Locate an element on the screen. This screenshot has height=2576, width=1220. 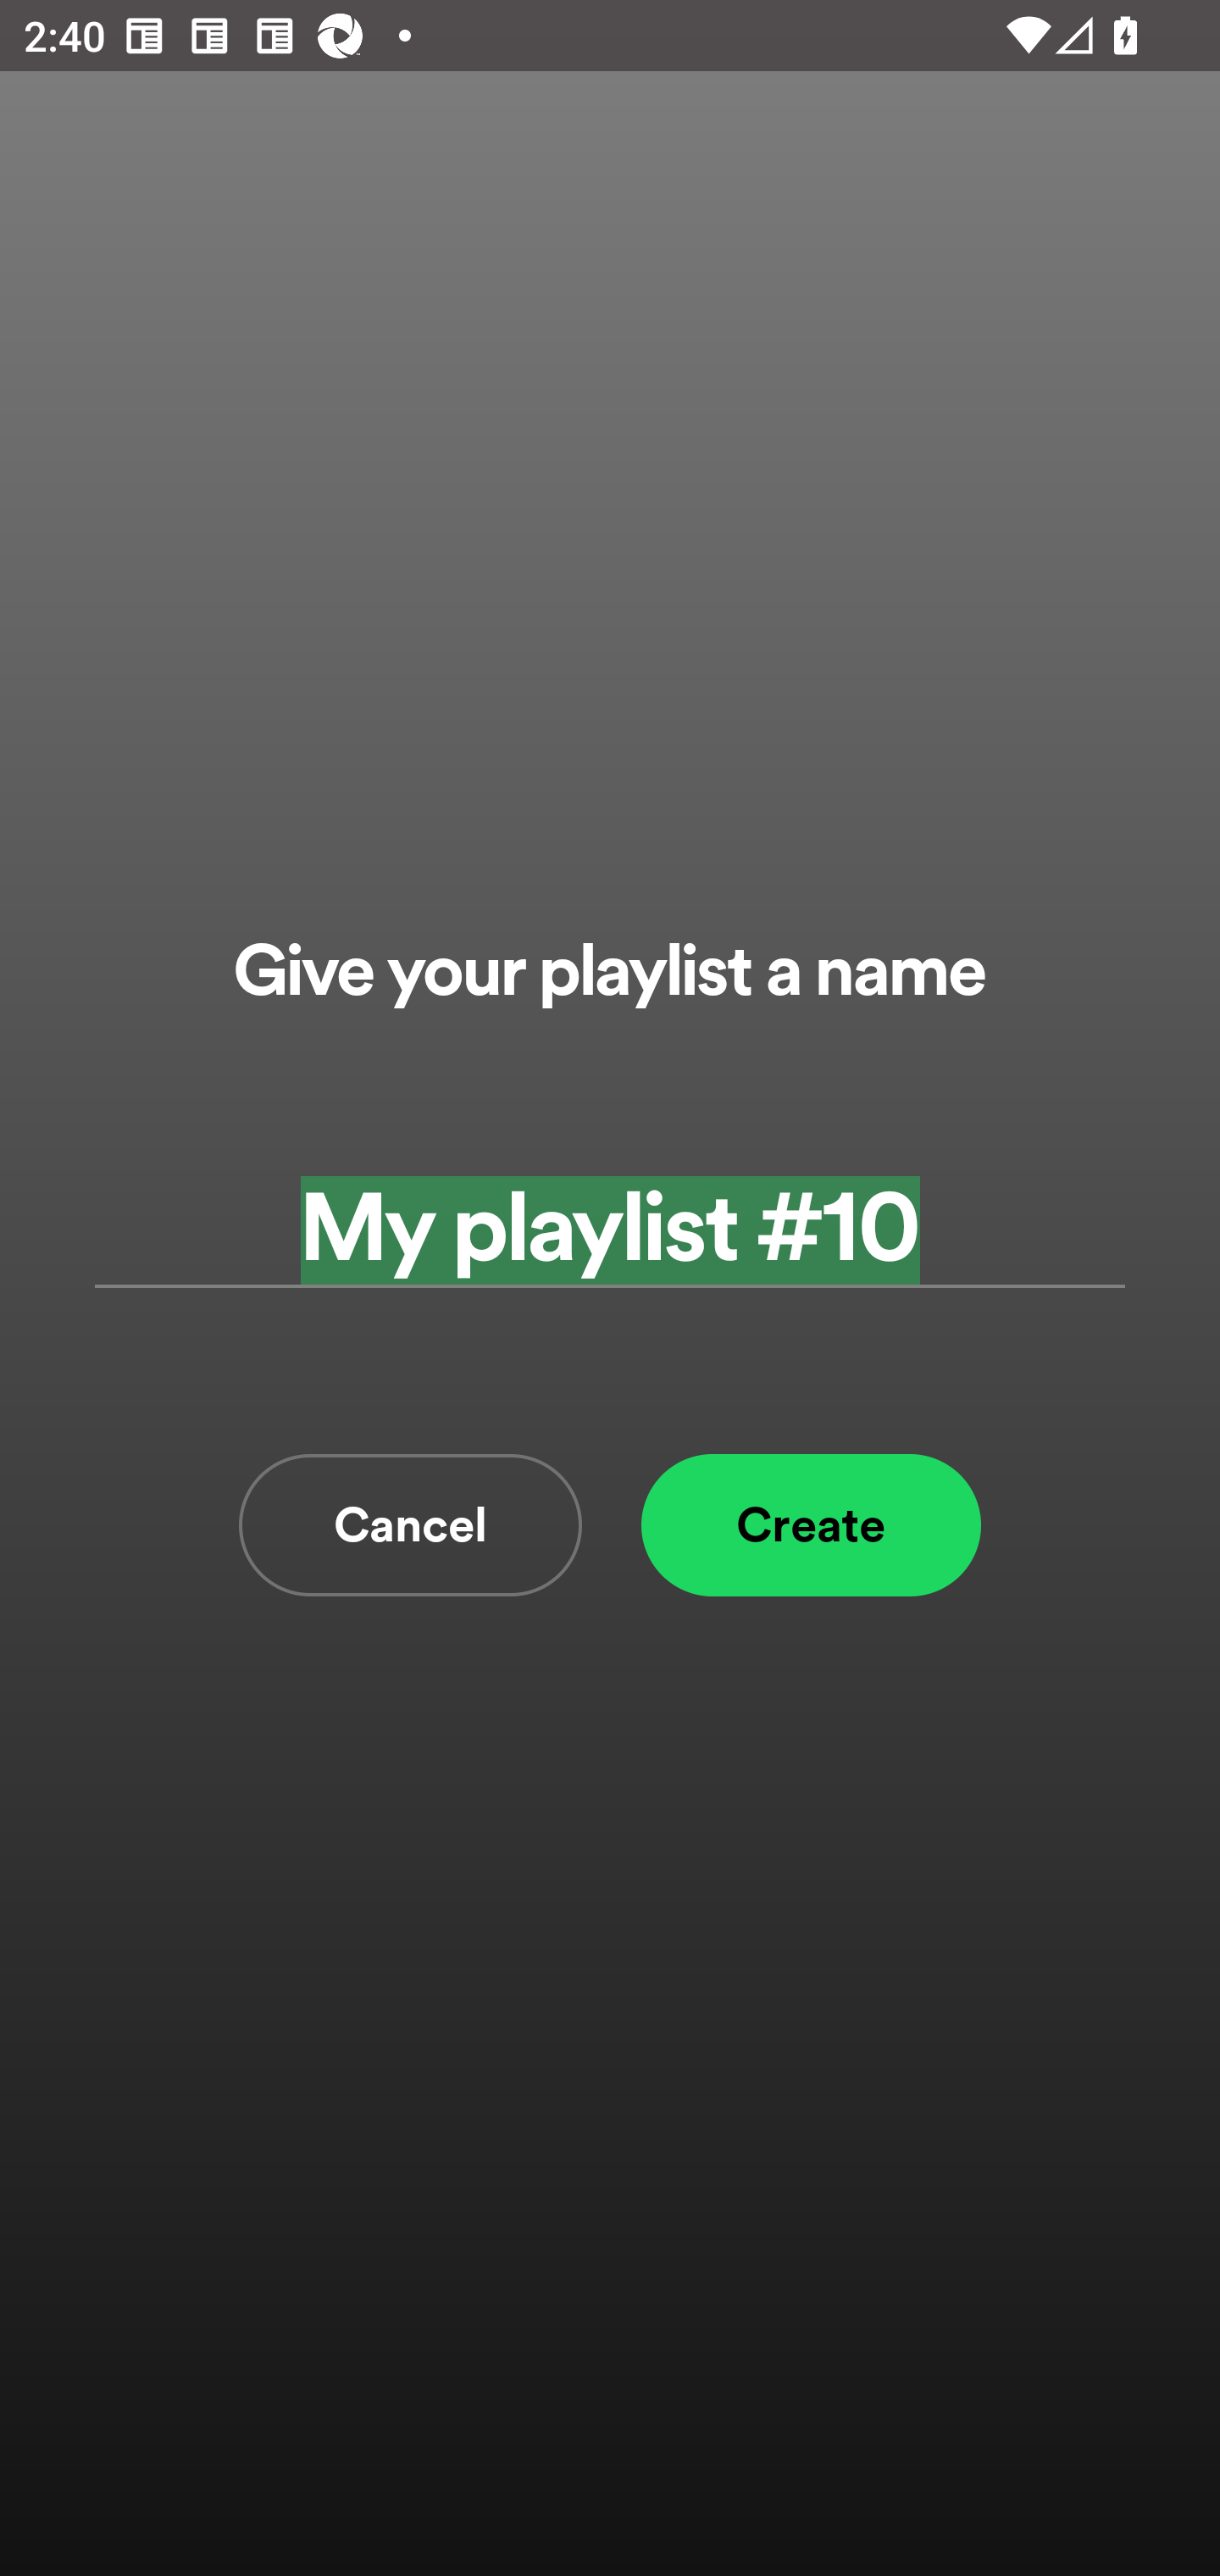
My playlist #10 Add a playlist name is located at coordinates (610, 1230).